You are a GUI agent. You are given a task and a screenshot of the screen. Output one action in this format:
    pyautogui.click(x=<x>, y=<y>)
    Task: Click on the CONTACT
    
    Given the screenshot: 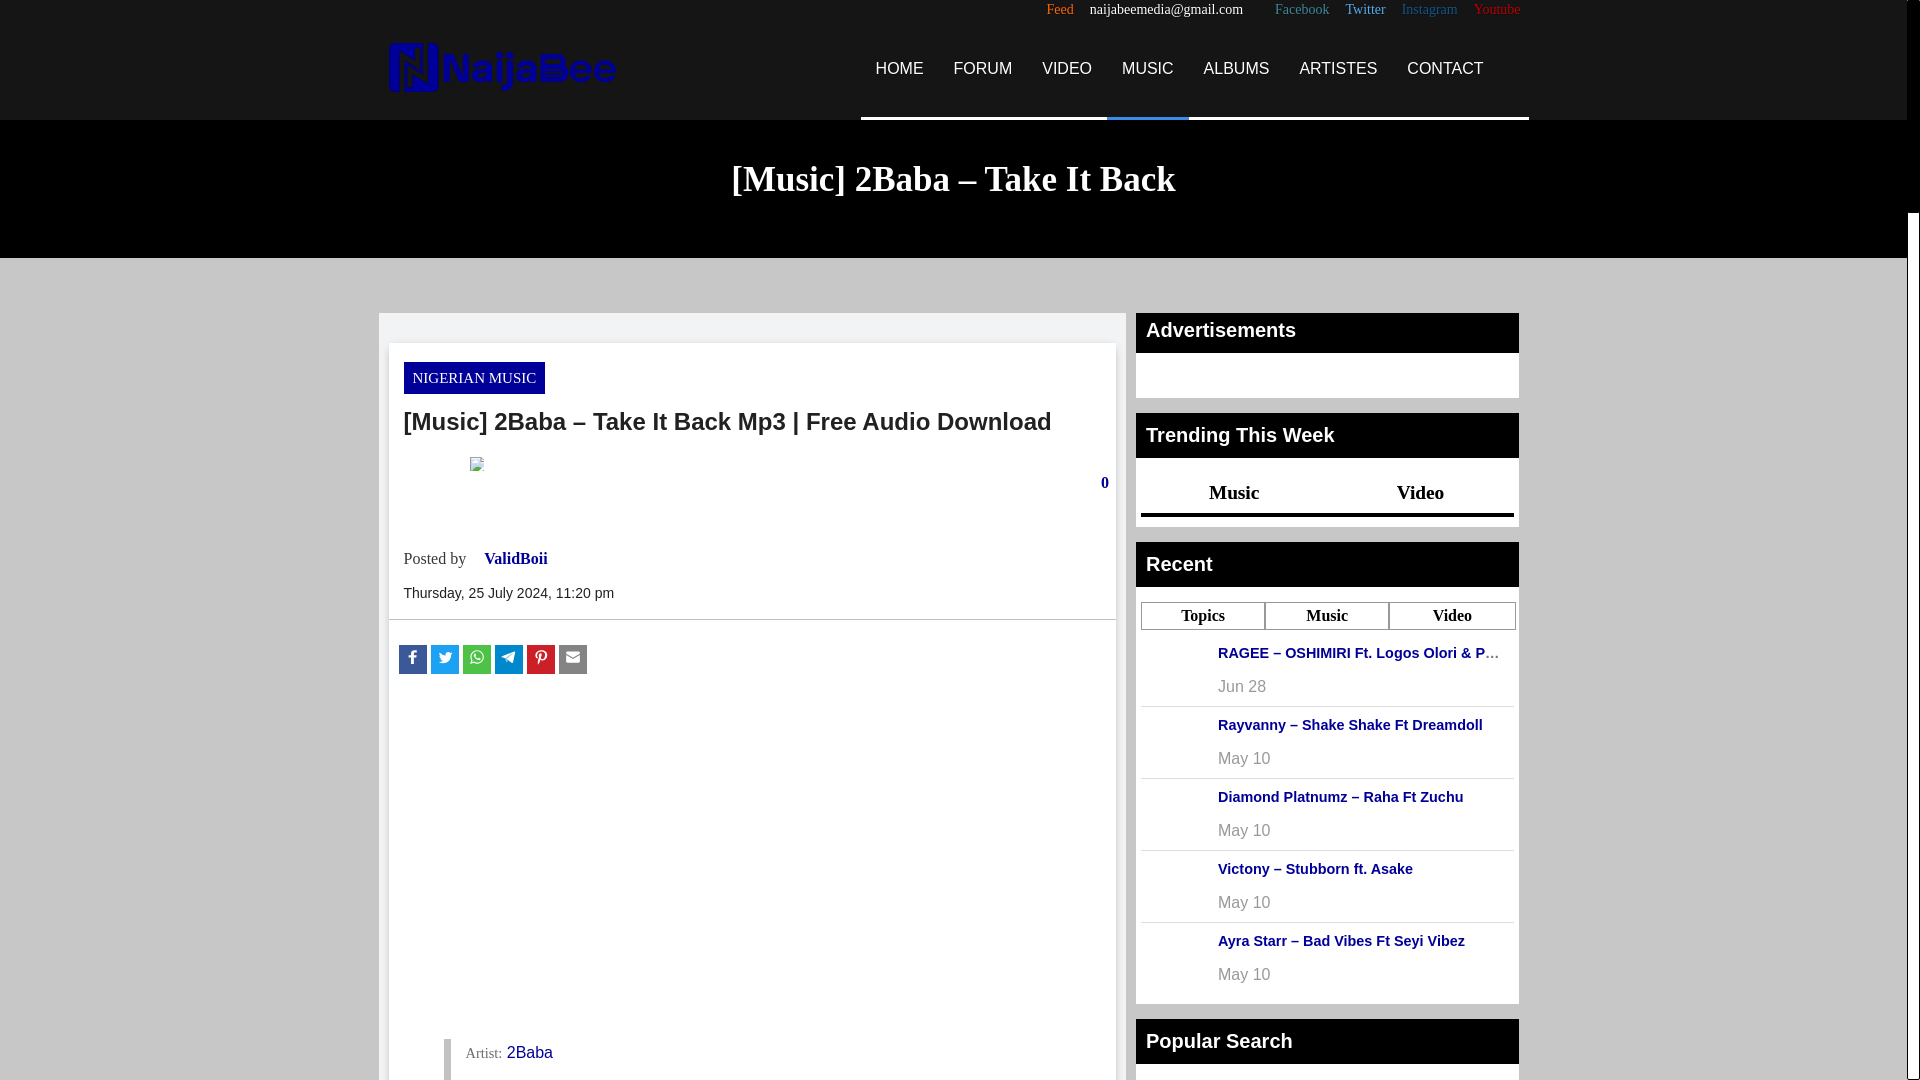 What is the action you would take?
    pyautogui.click(x=1444, y=68)
    